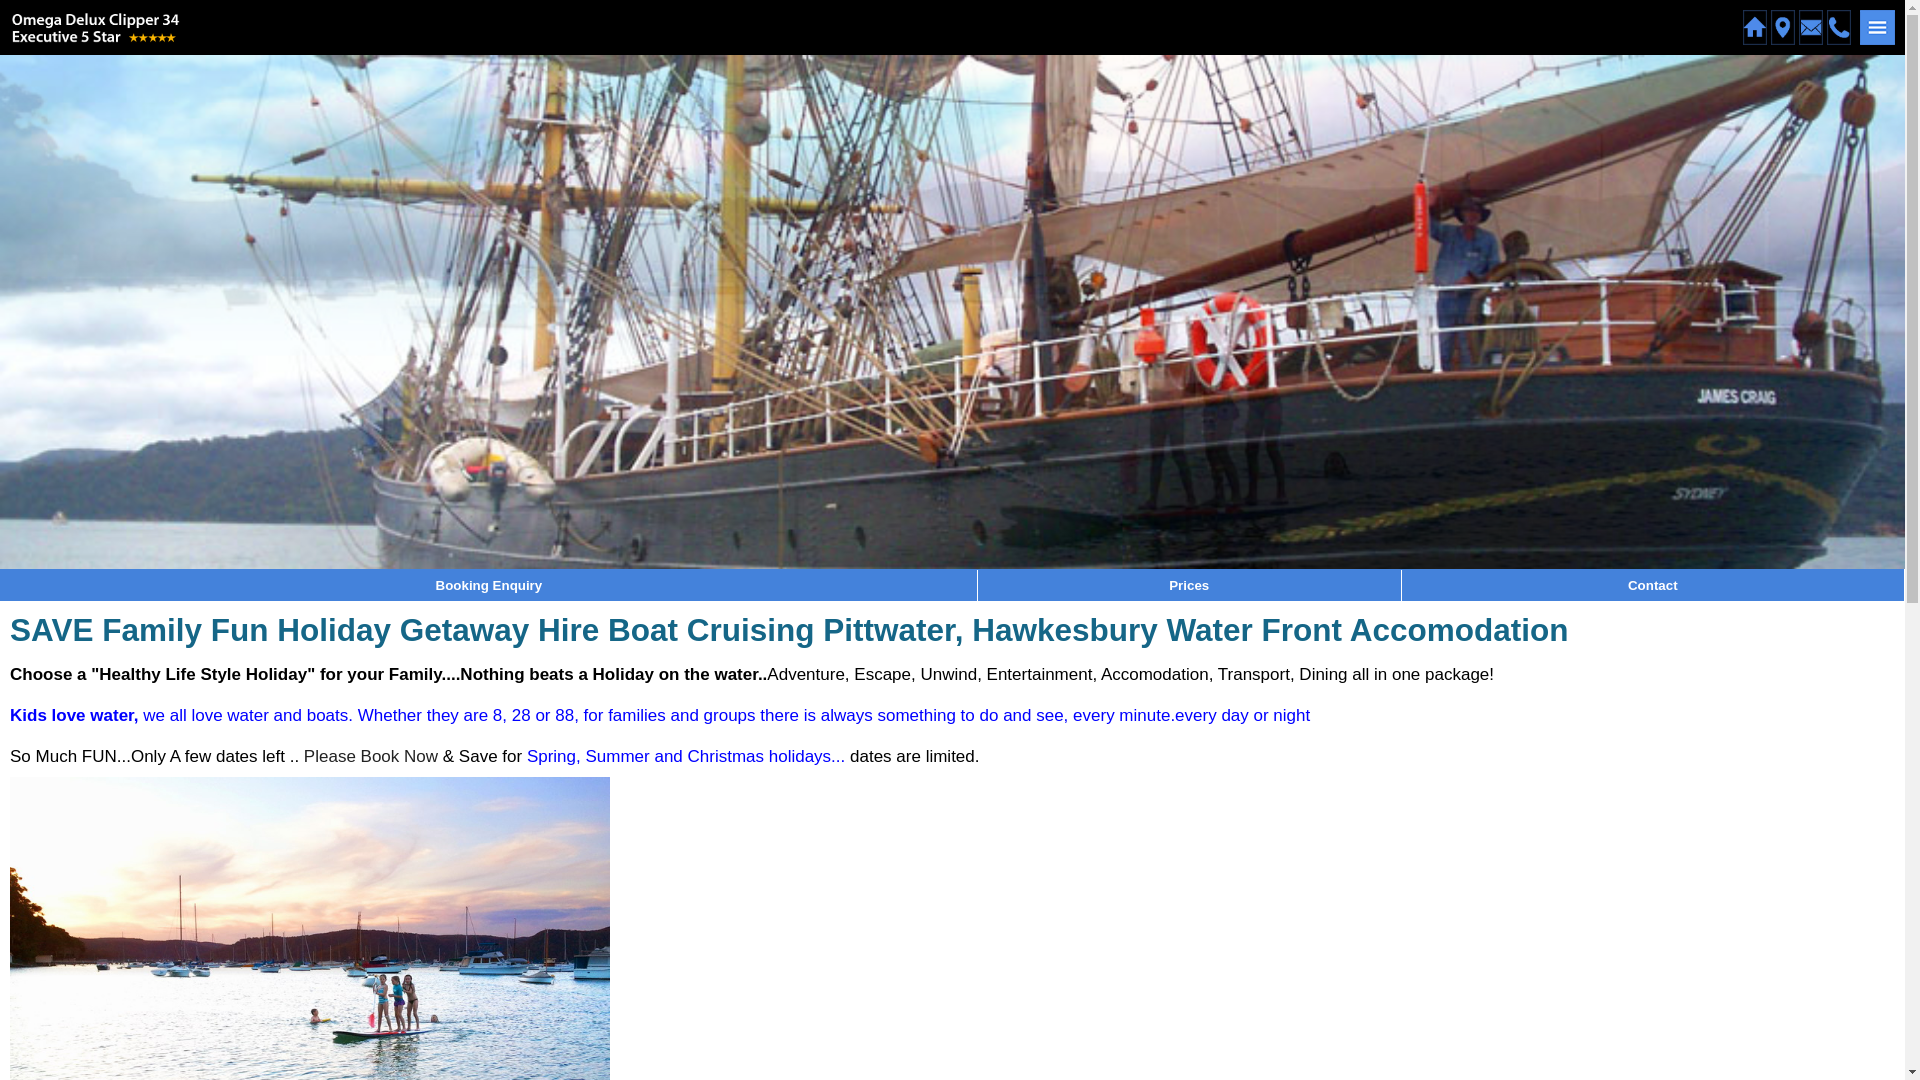 The width and height of the screenshot is (1920, 1080). I want to click on Prices, so click(1189, 586).